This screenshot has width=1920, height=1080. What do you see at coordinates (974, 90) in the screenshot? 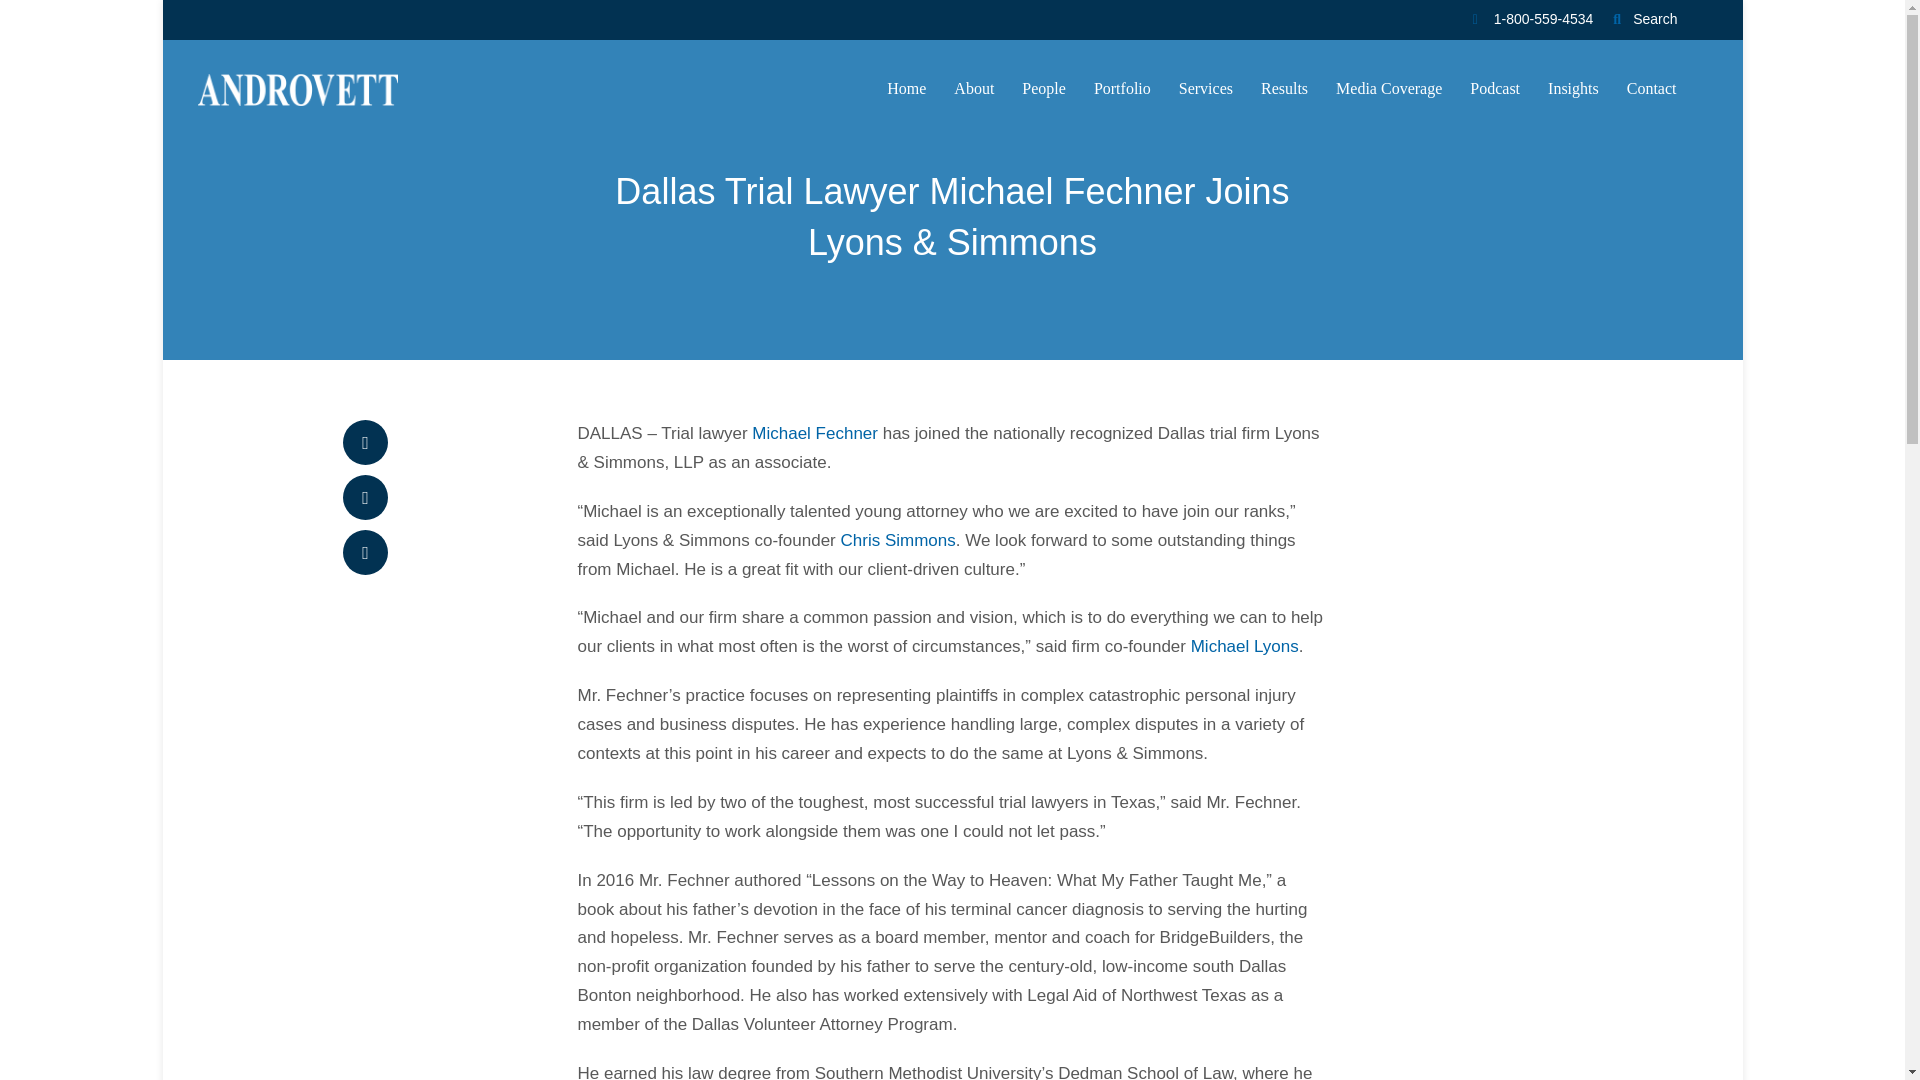
I see `About` at bounding box center [974, 90].